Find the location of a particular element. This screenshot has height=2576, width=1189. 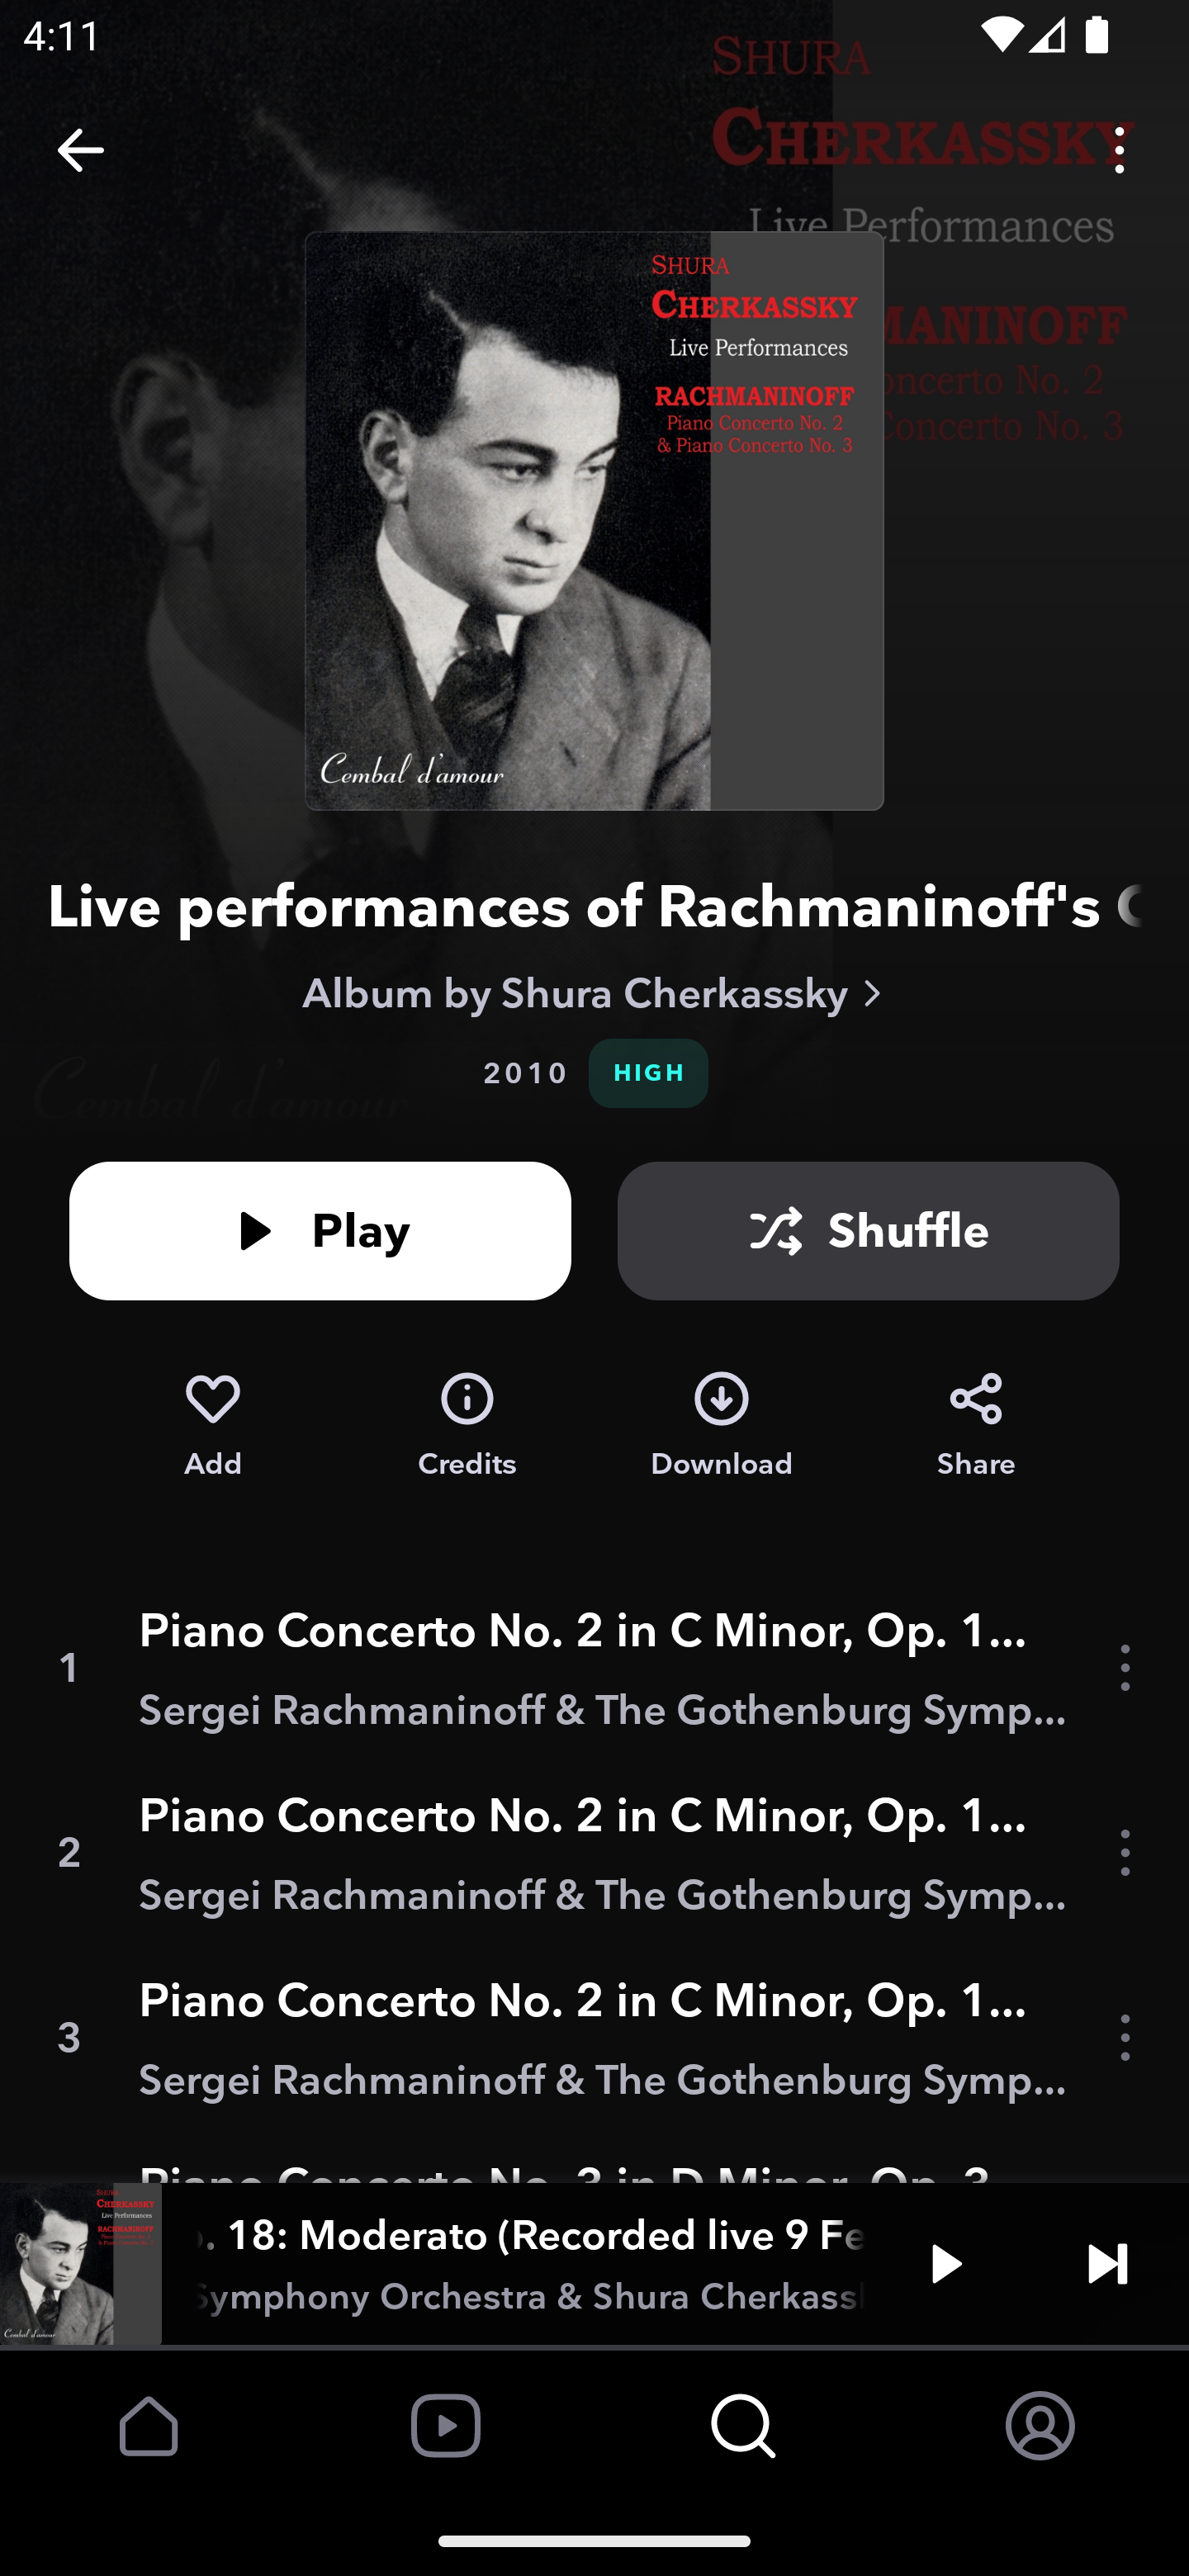

Add to My Collection Add is located at coordinates (212, 1425).